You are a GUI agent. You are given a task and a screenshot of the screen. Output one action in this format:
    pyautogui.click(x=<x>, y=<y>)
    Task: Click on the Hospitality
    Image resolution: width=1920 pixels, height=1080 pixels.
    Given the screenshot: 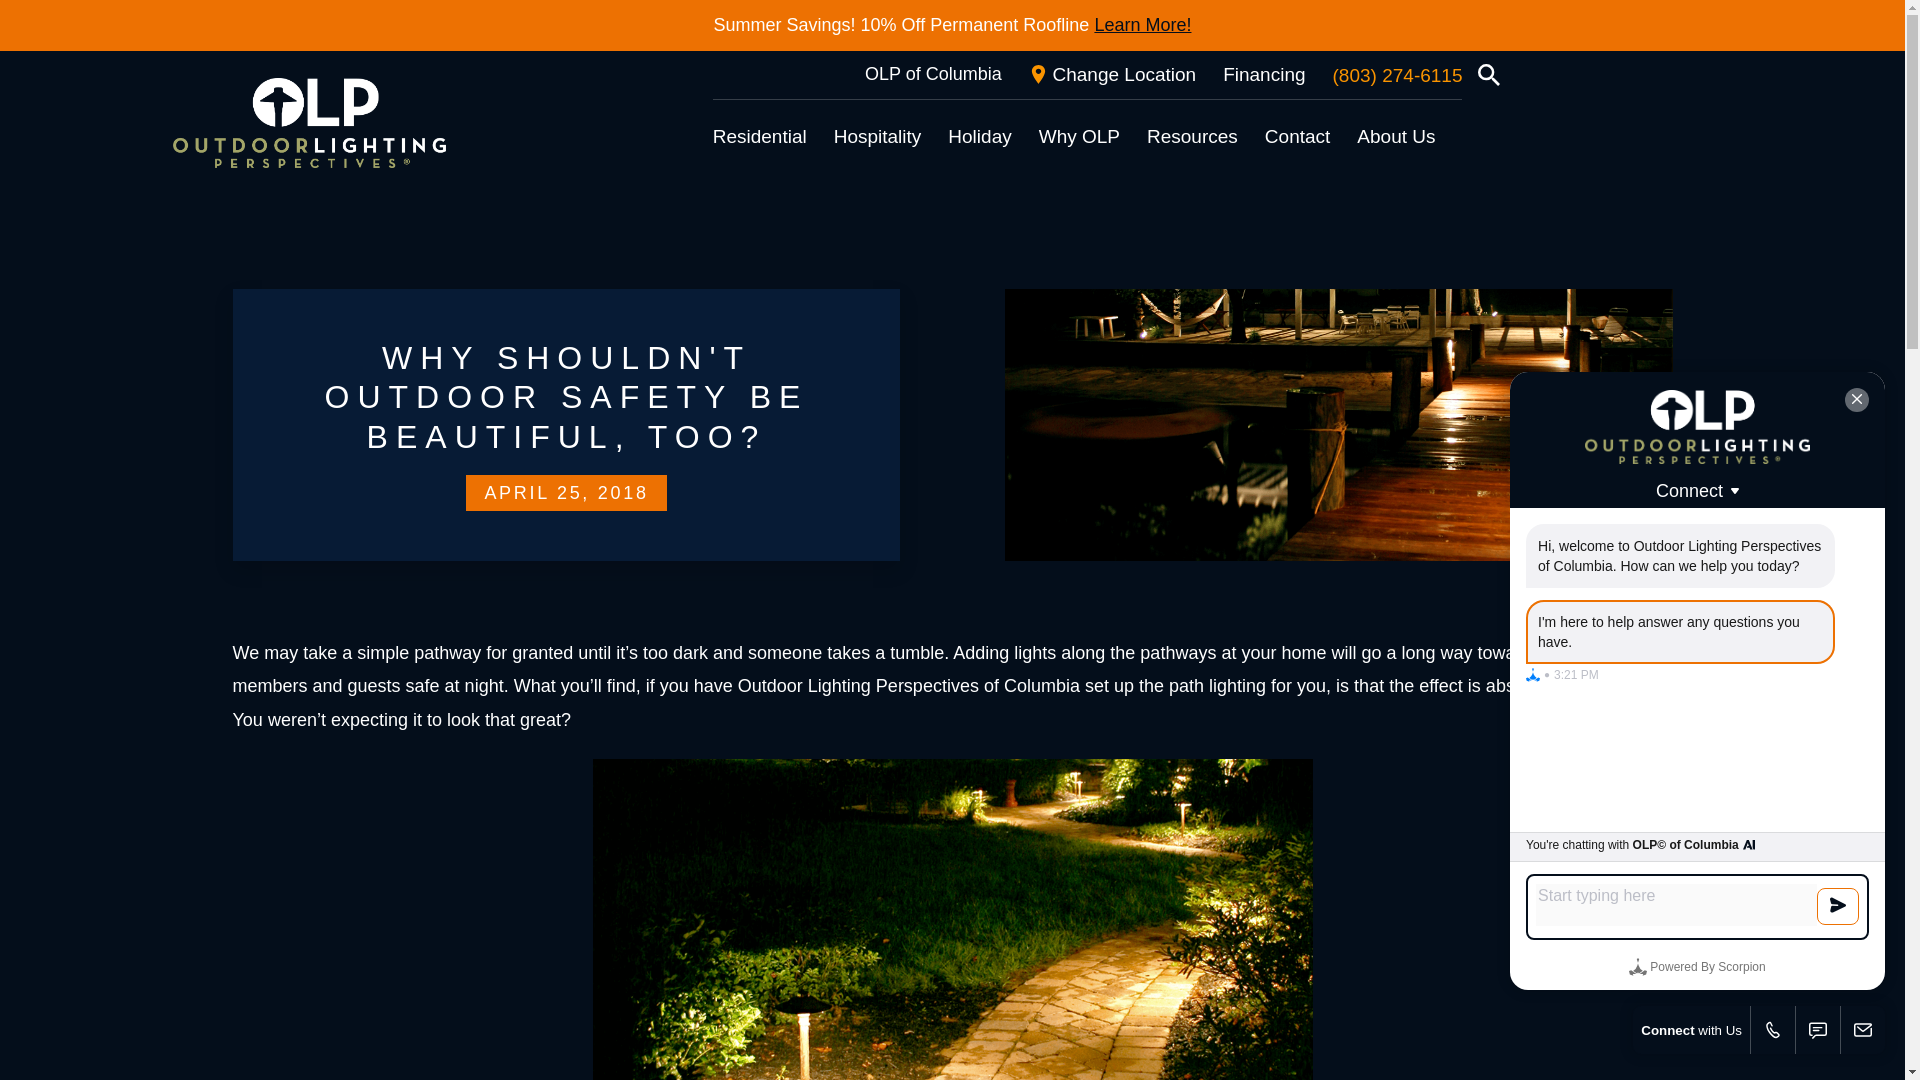 What is the action you would take?
    pyautogui.click(x=877, y=136)
    